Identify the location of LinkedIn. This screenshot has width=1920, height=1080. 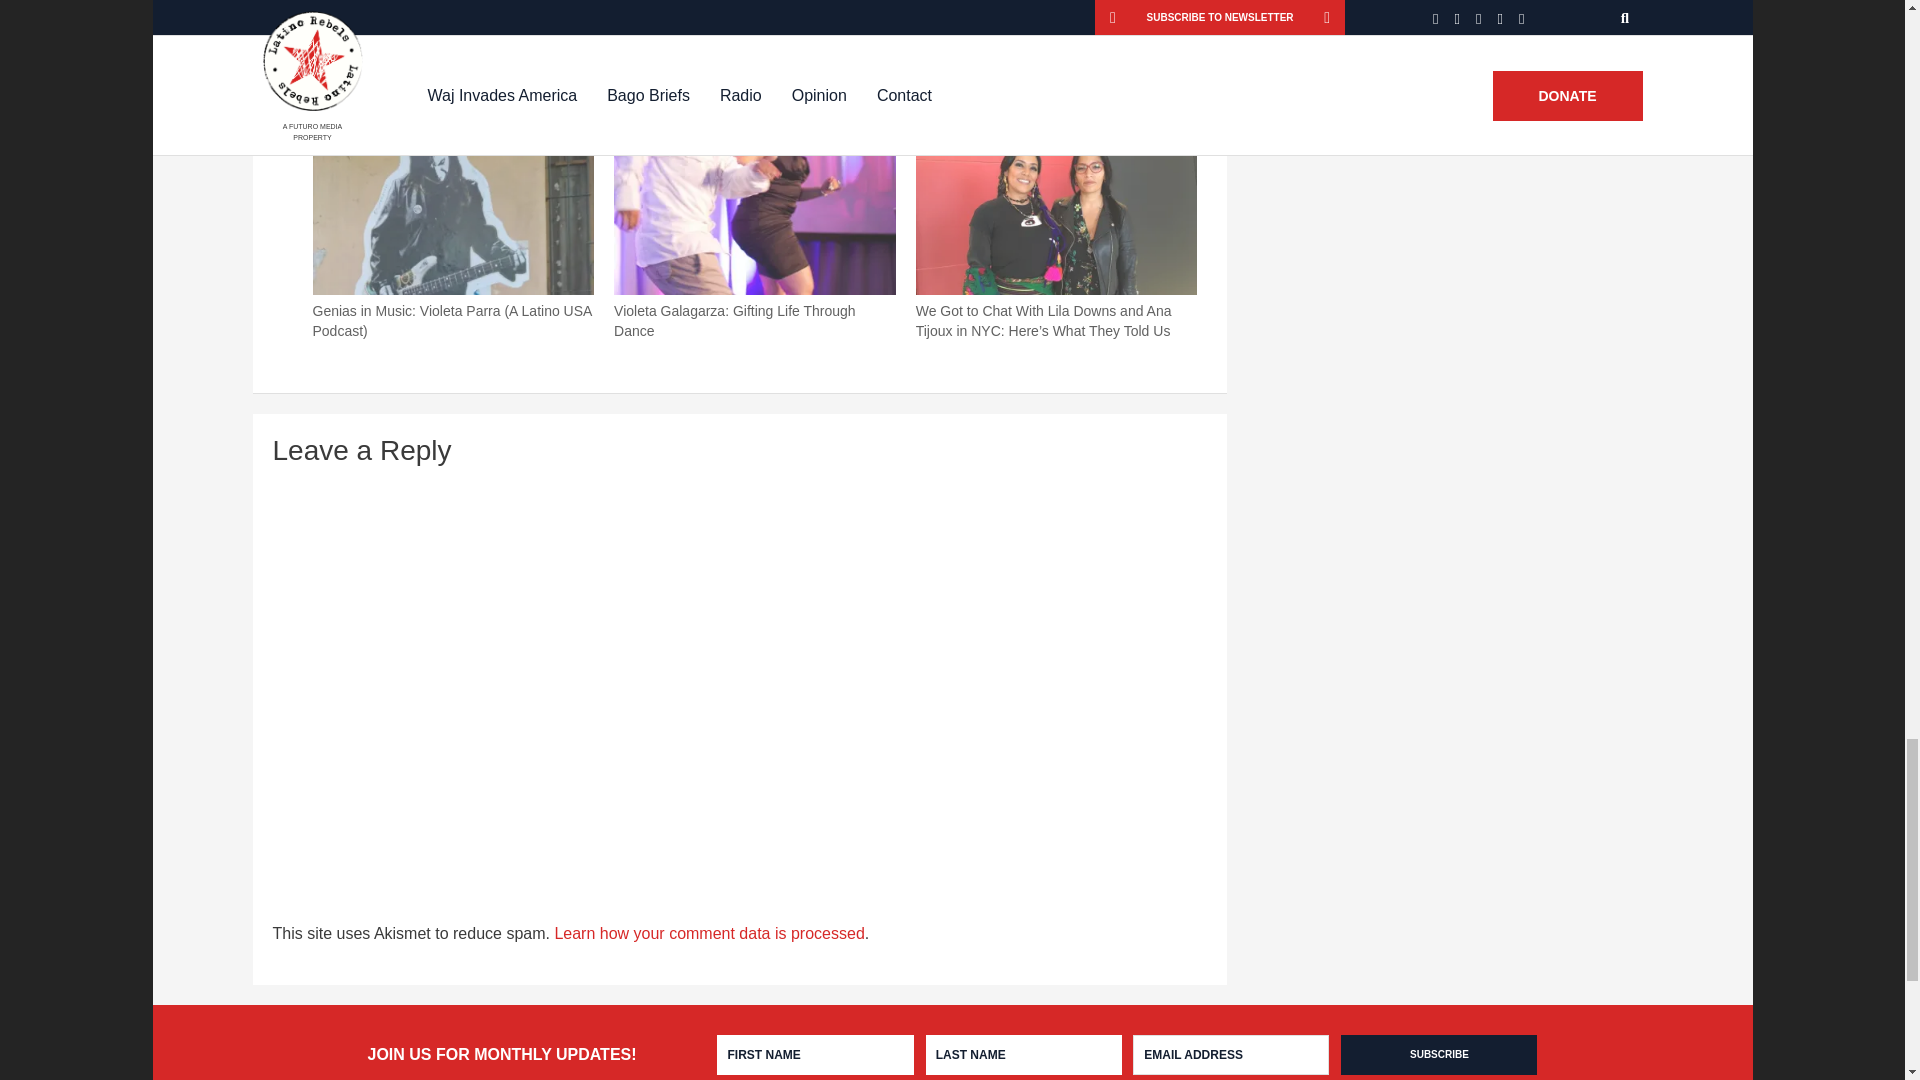
(646, 10).